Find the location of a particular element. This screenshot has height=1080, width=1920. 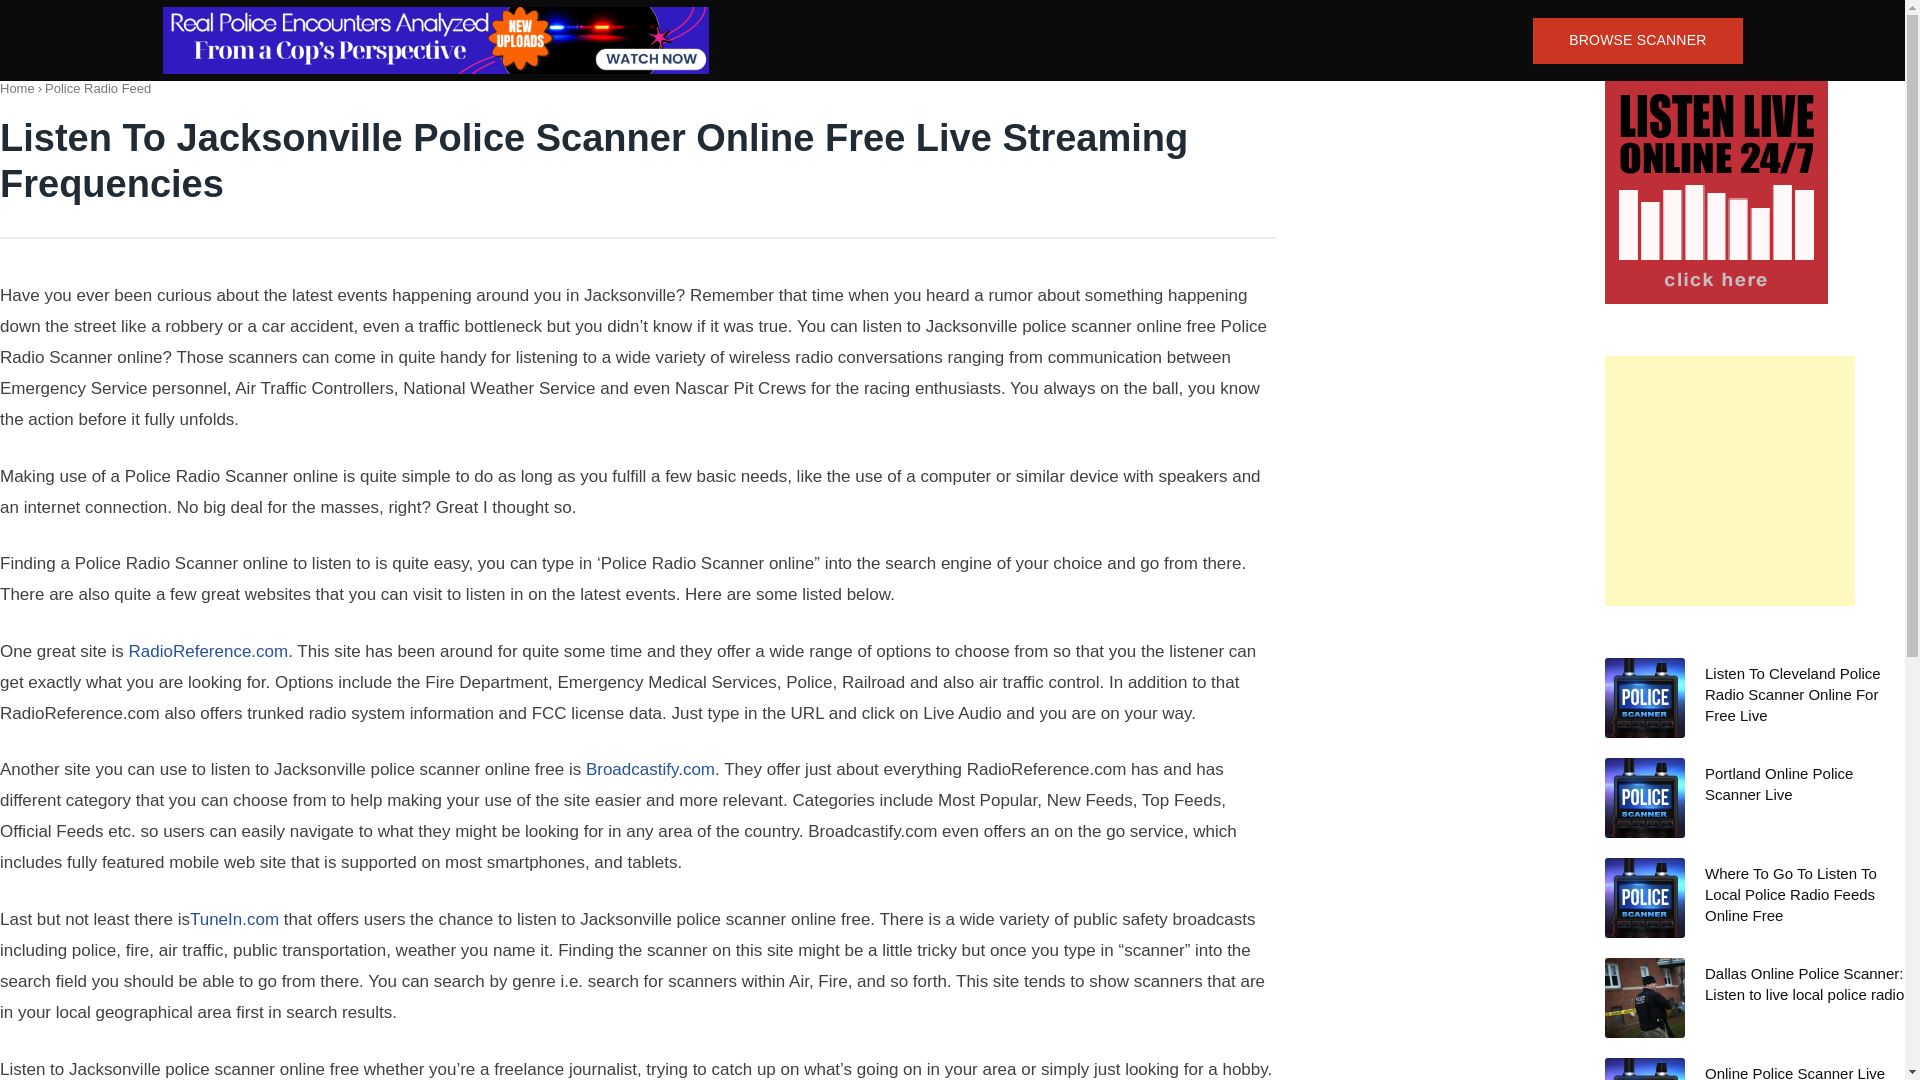

TuneIn.com is located at coordinates (234, 919).